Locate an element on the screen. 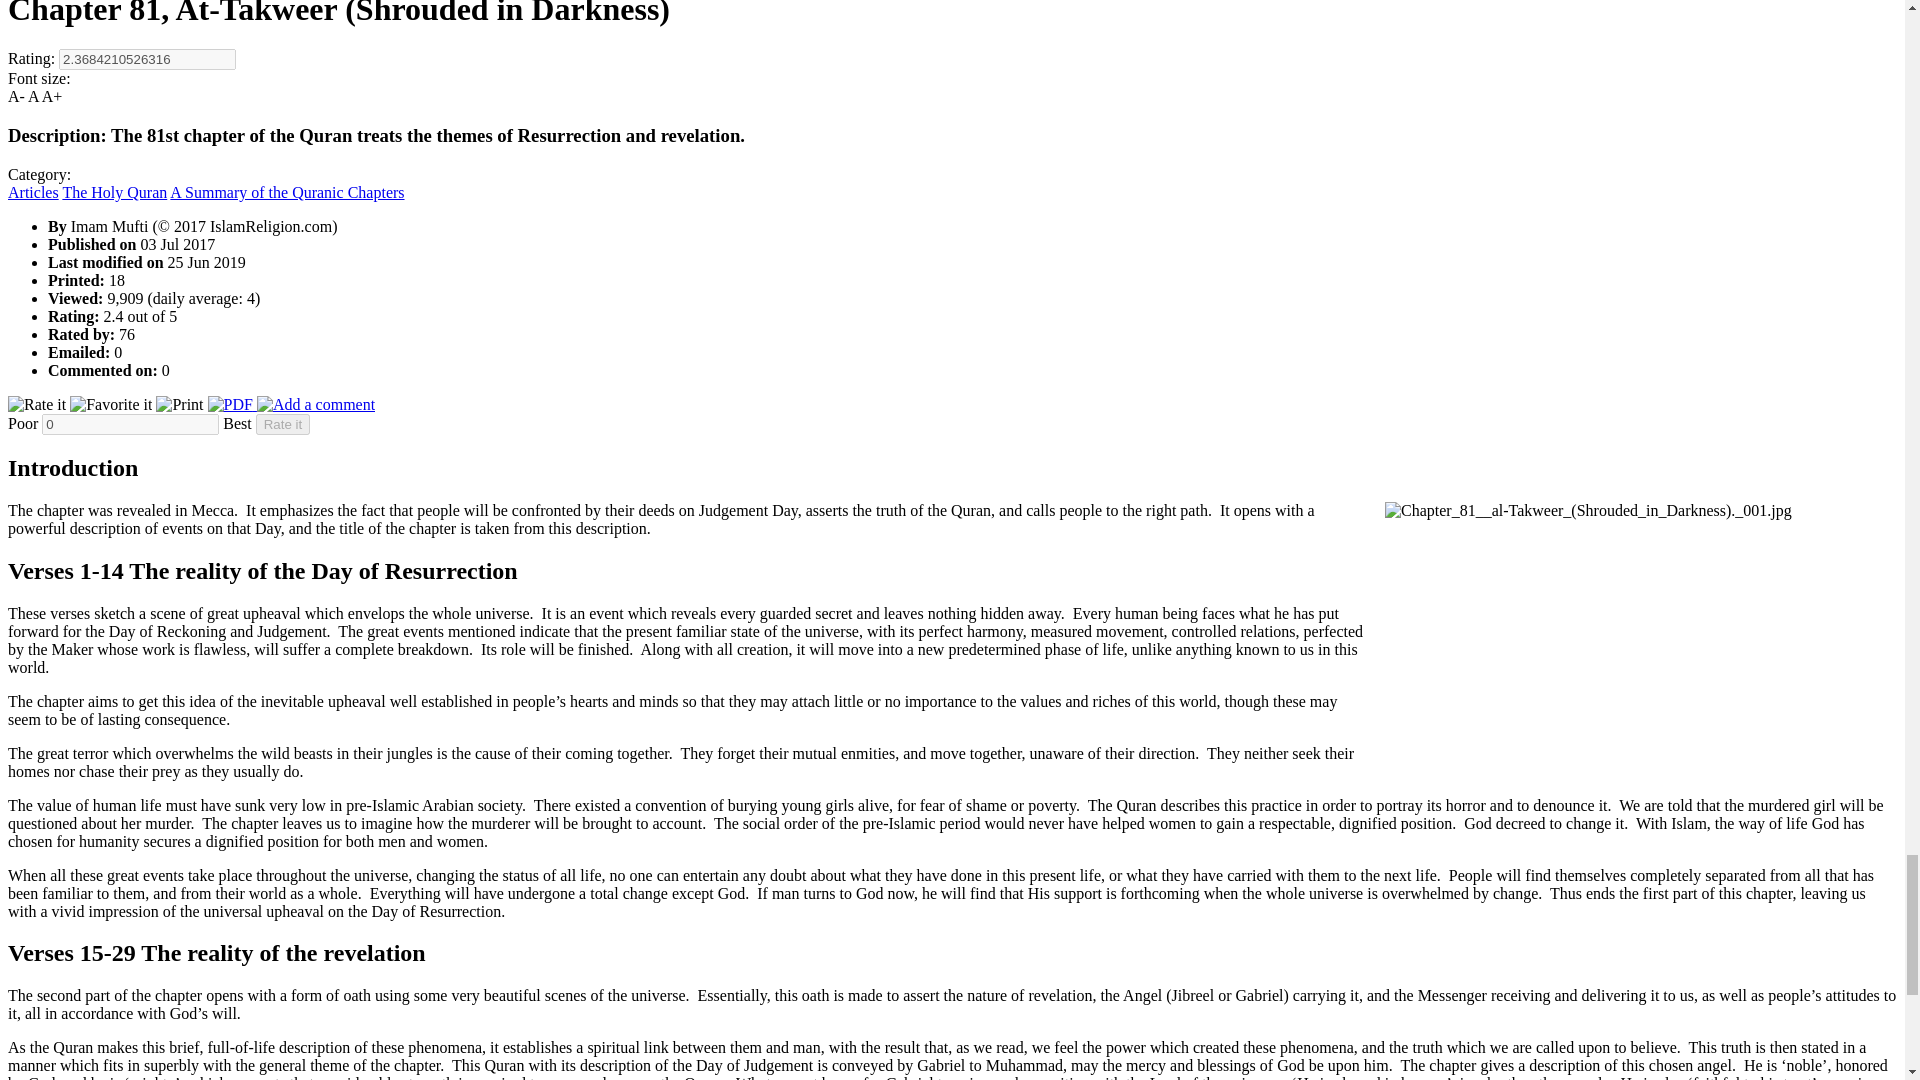 The image size is (1920, 1080). Default font size is located at coordinates (33, 96).